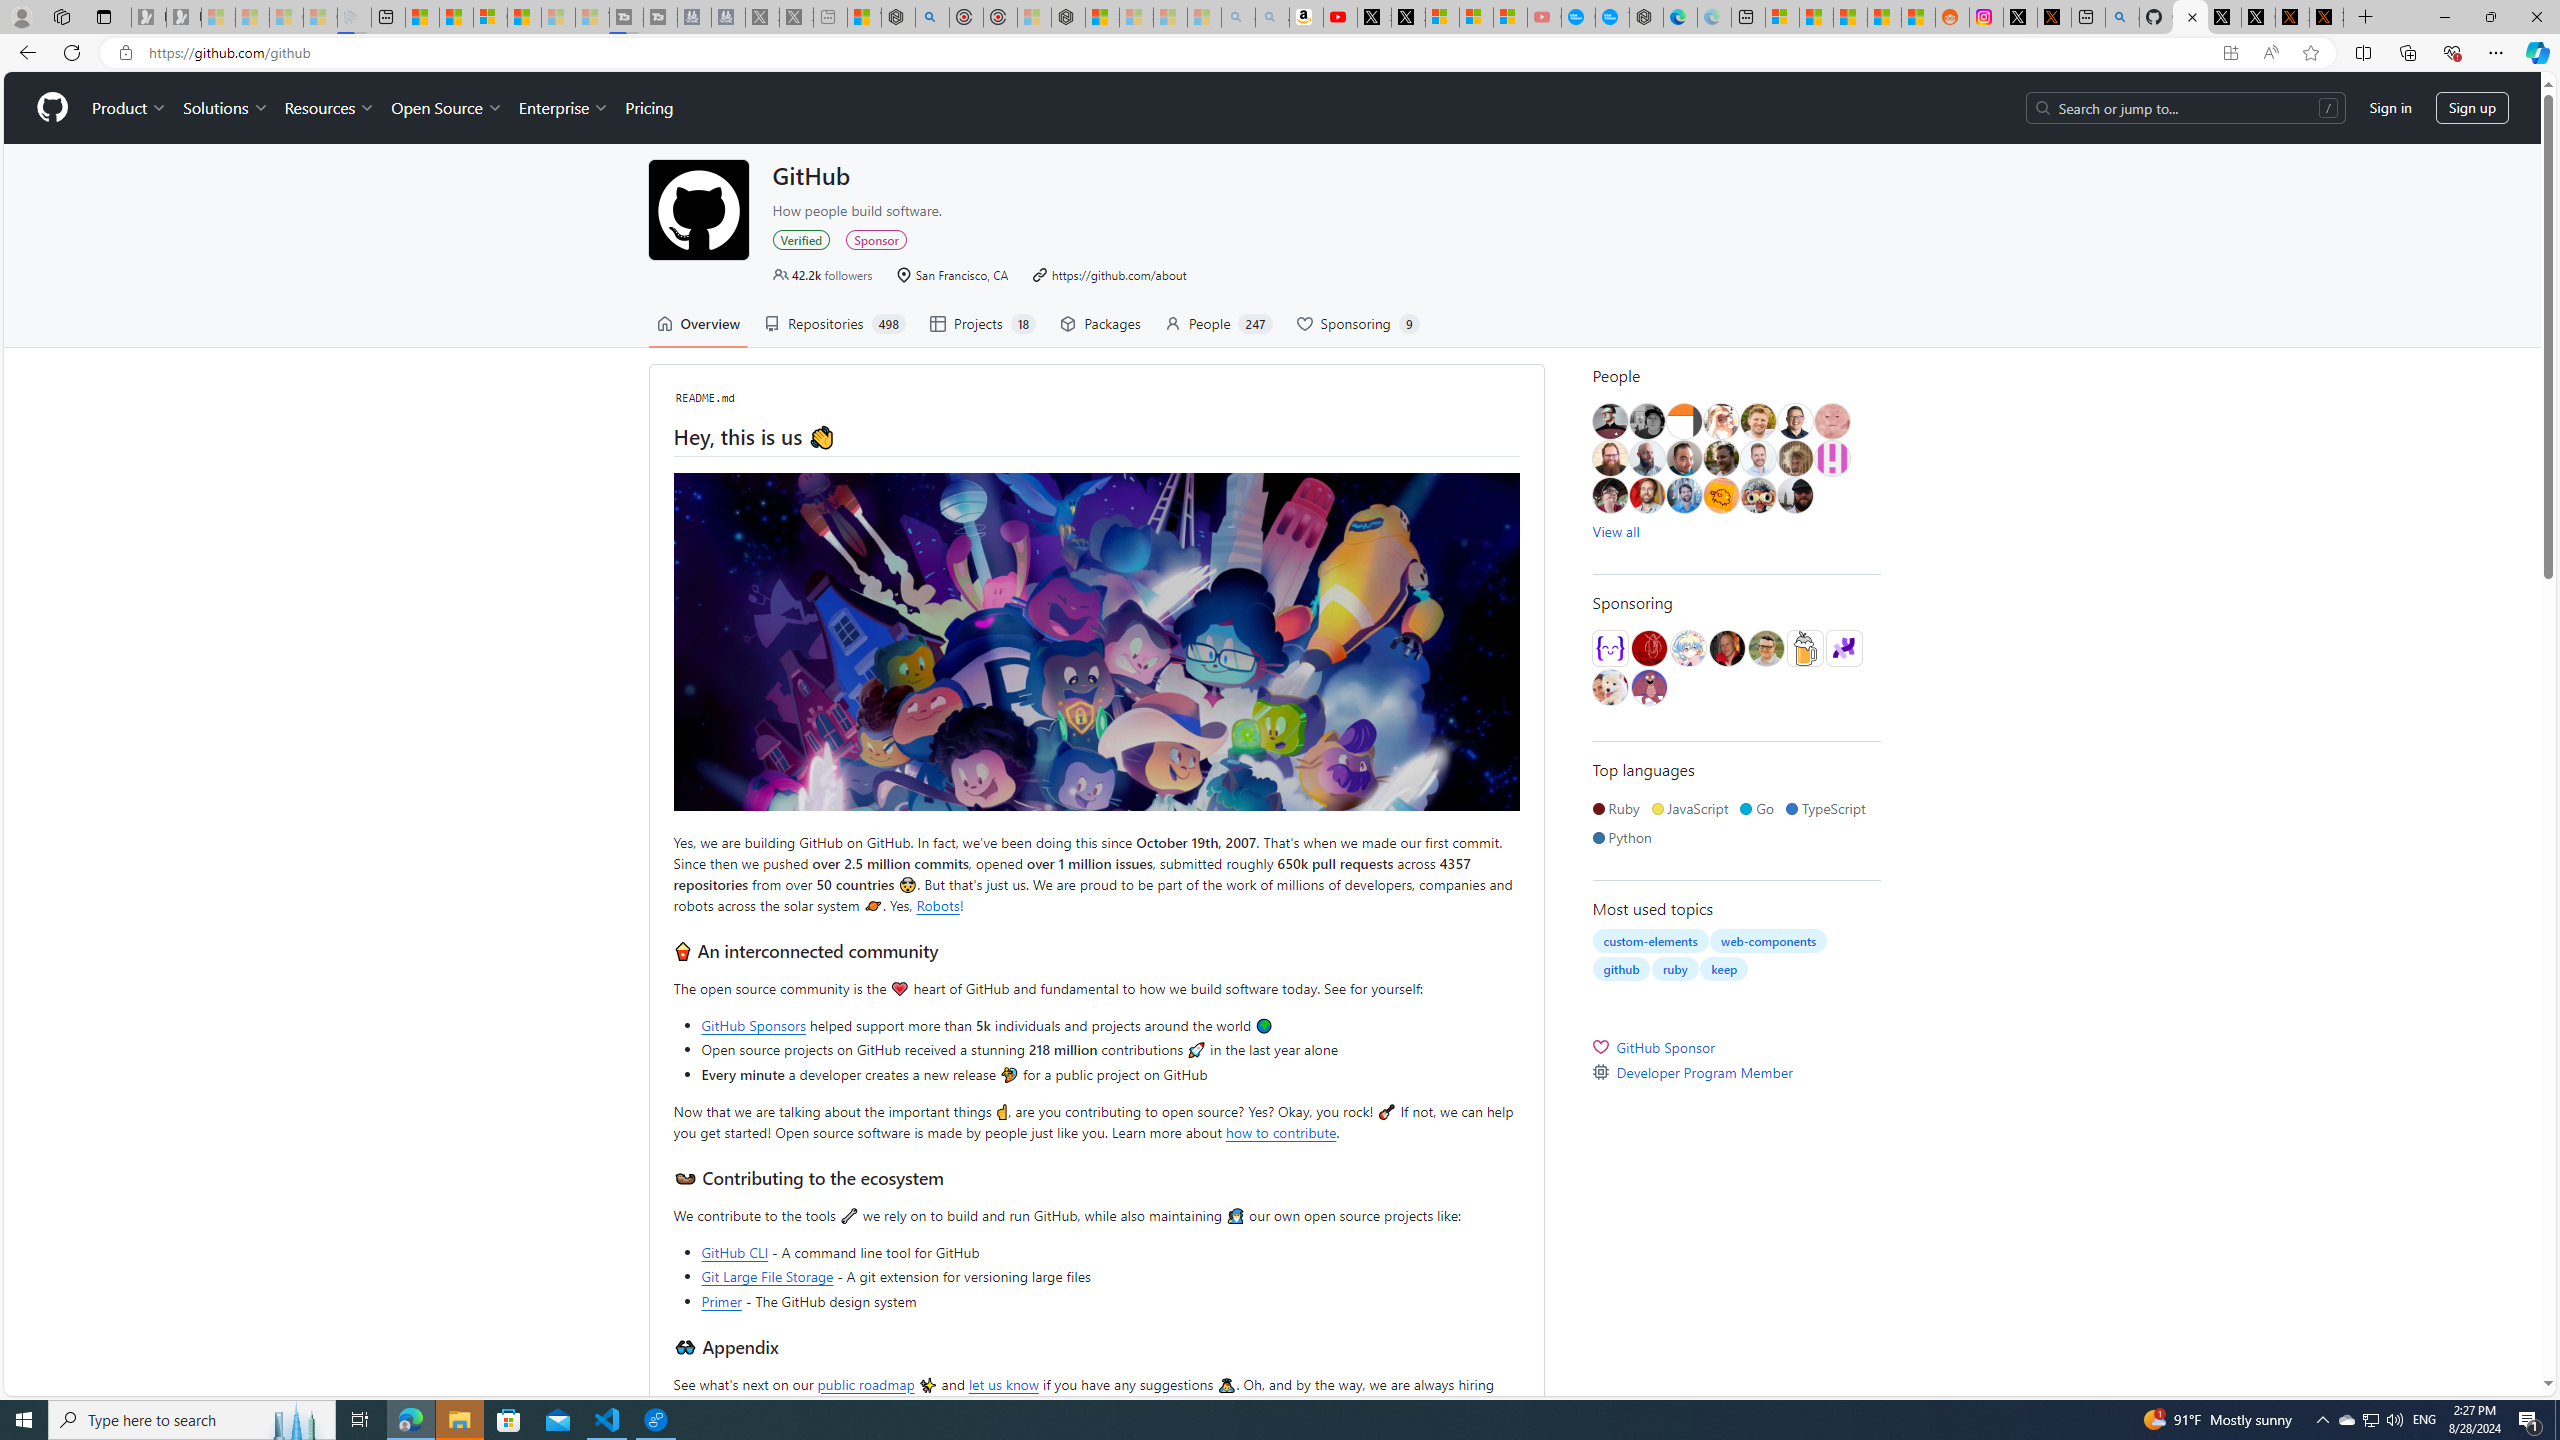 Image resolution: width=2560 pixels, height=1440 pixels. What do you see at coordinates (1832, 422) in the screenshot?
I see `@skalnik` at bounding box center [1832, 422].